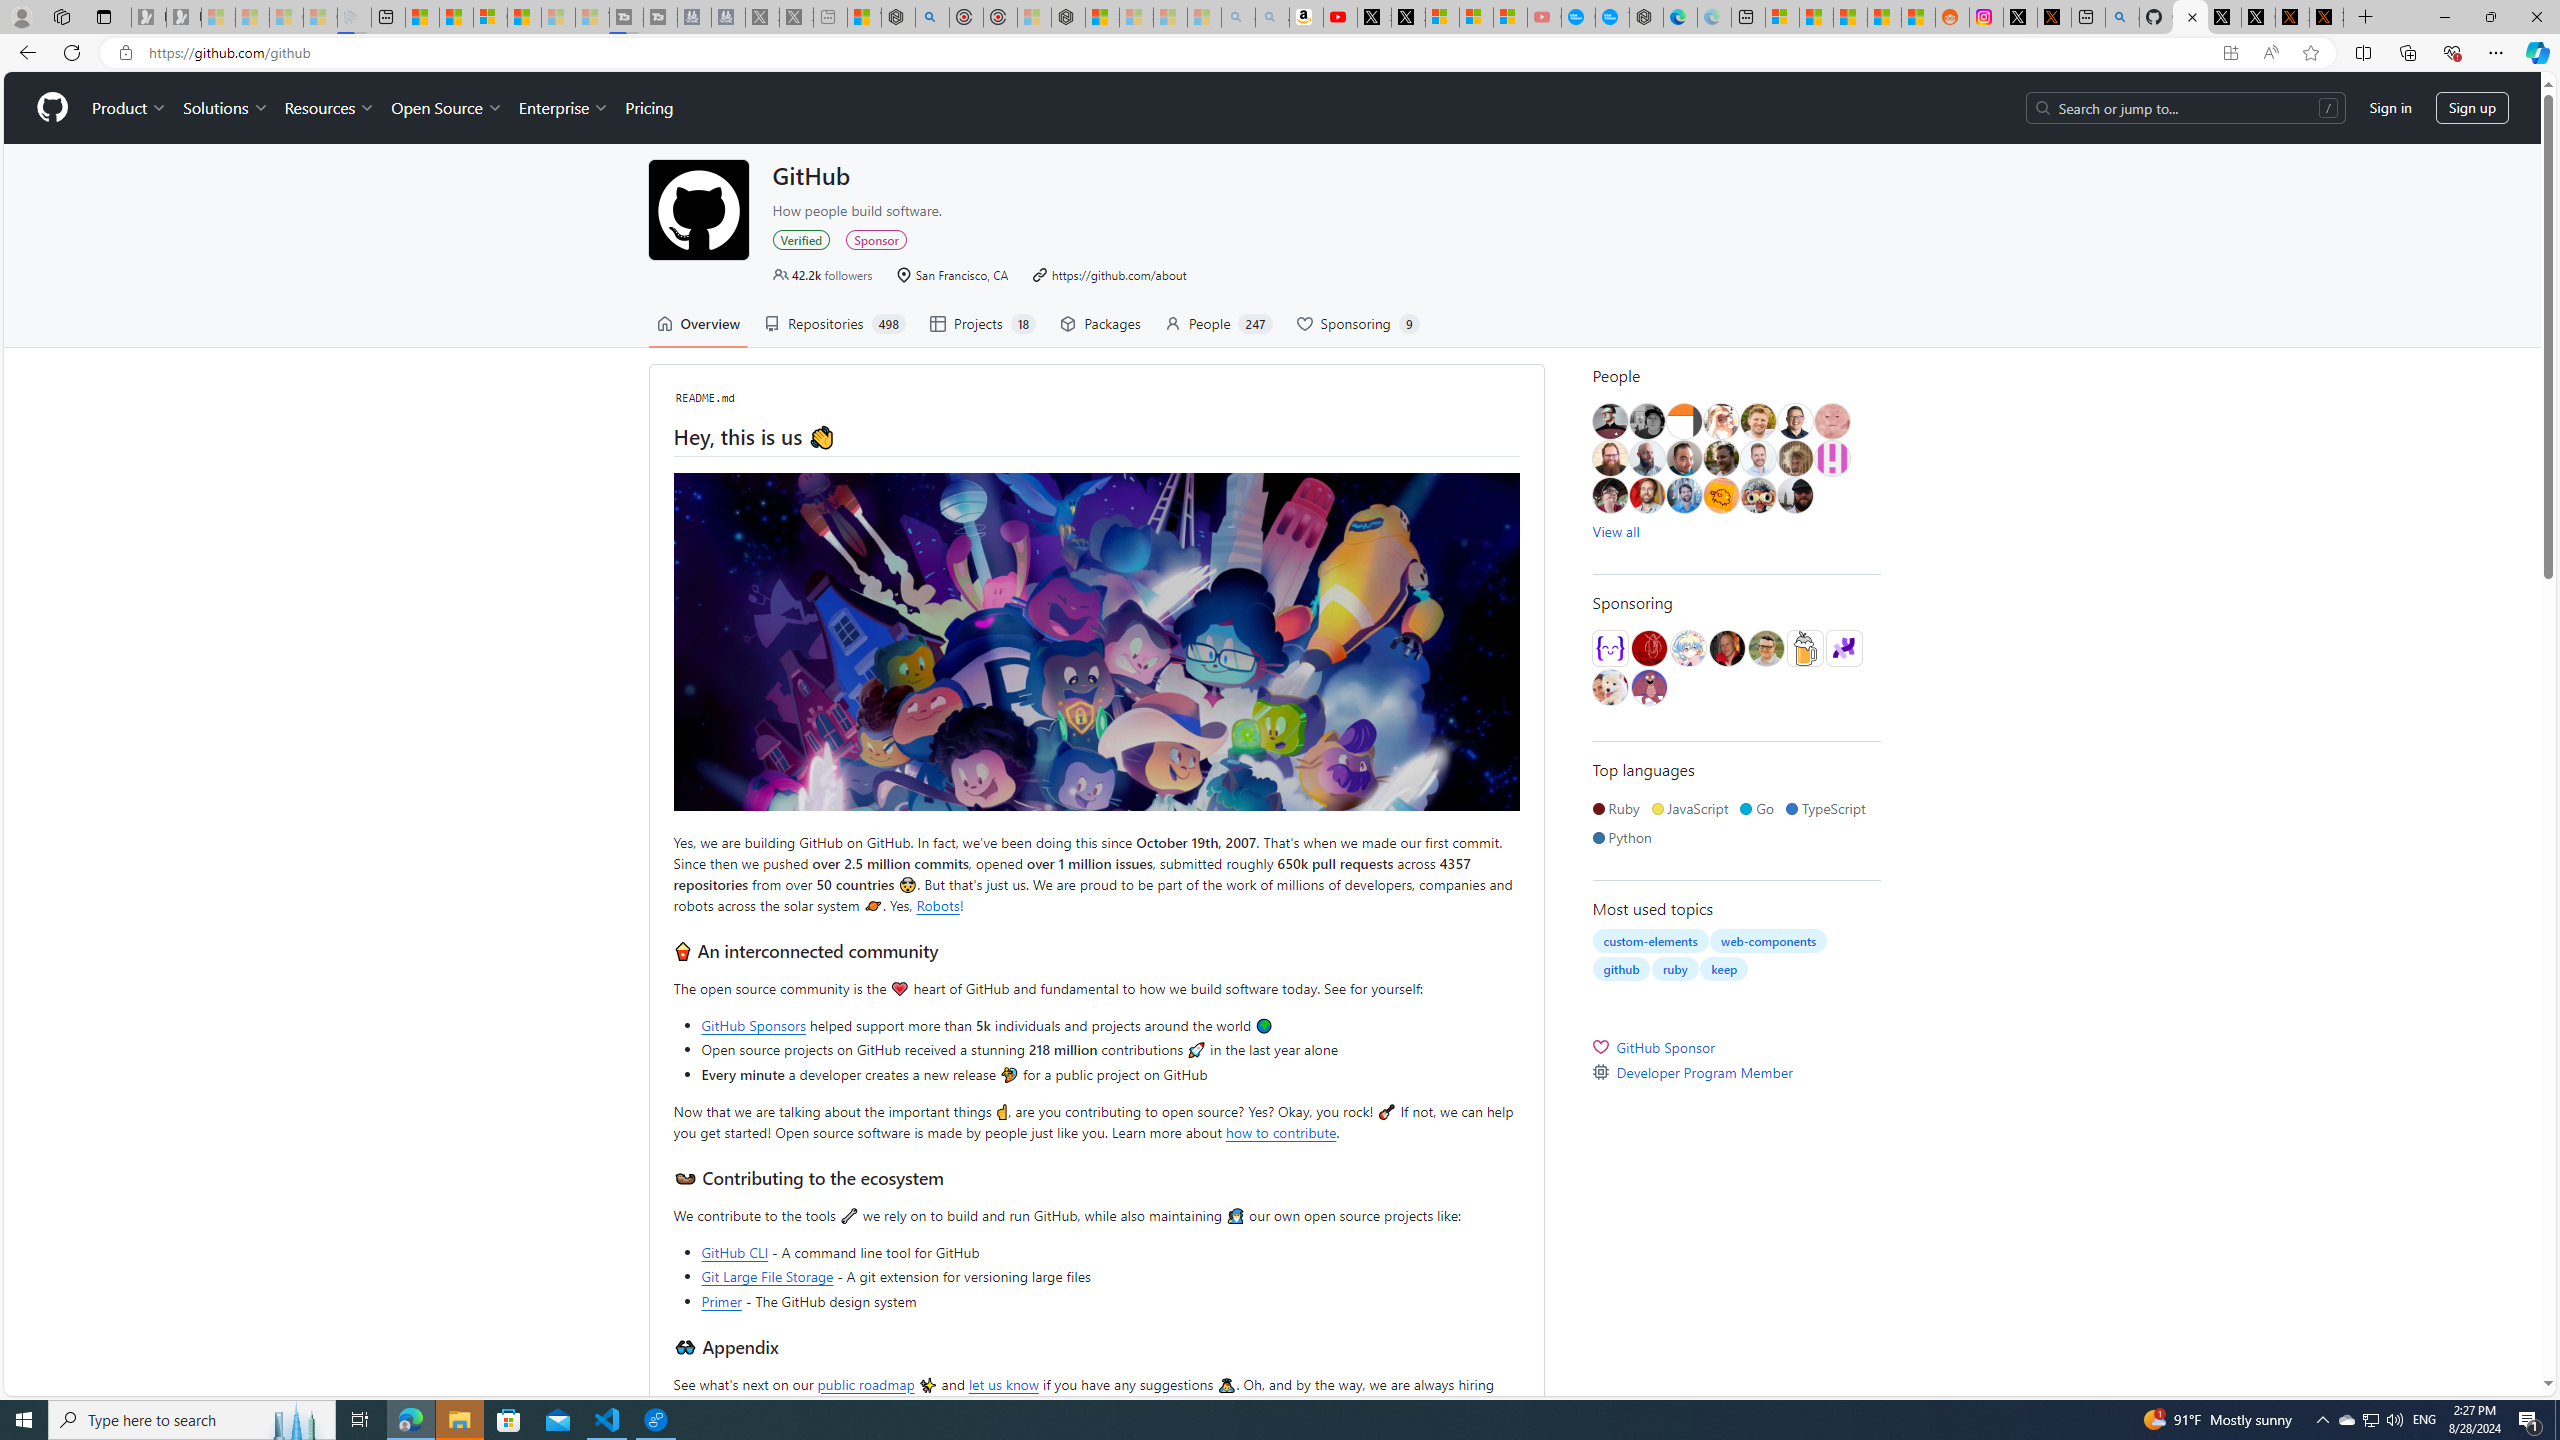 Image resolution: width=2560 pixels, height=1440 pixels. What do you see at coordinates (1832, 422) in the screenshot?
I see `@skalnik` at bounding box center [1832, 422].